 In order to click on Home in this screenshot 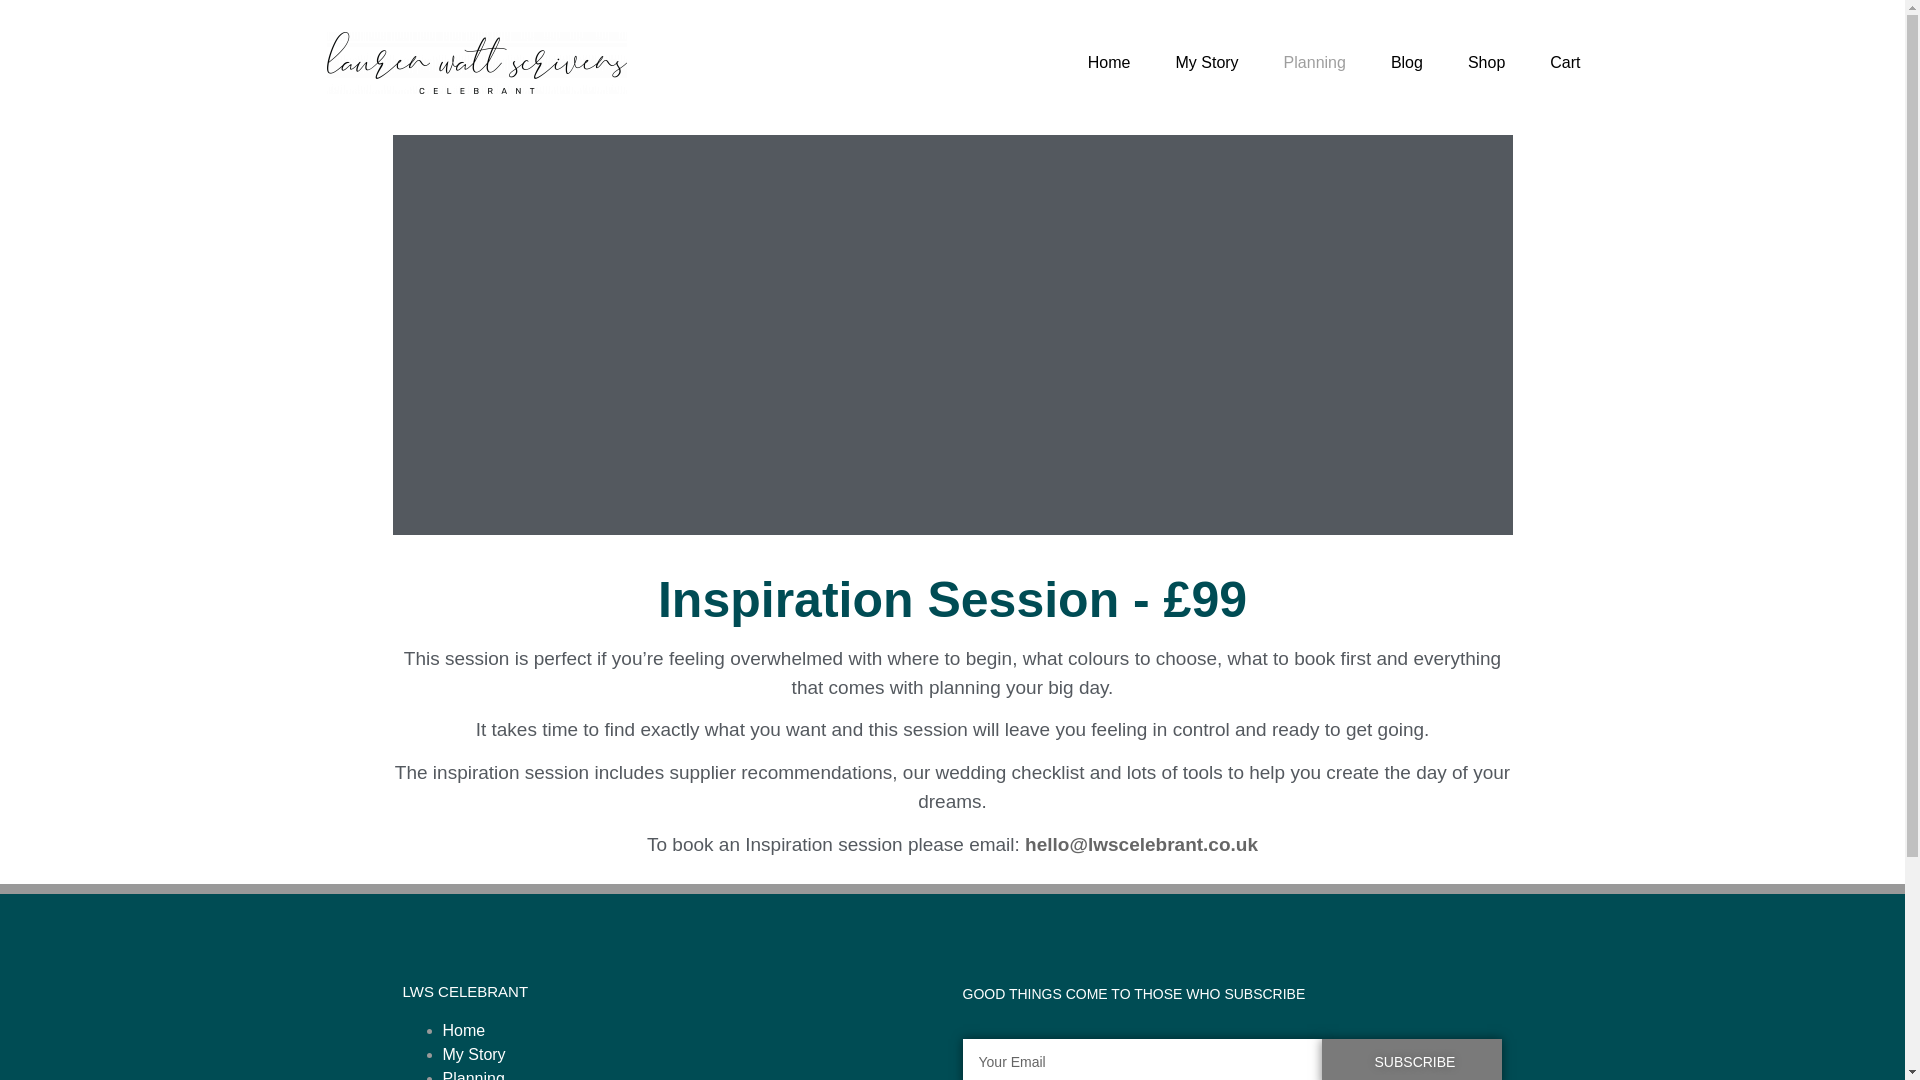, I will do `click(463, 1030)`.